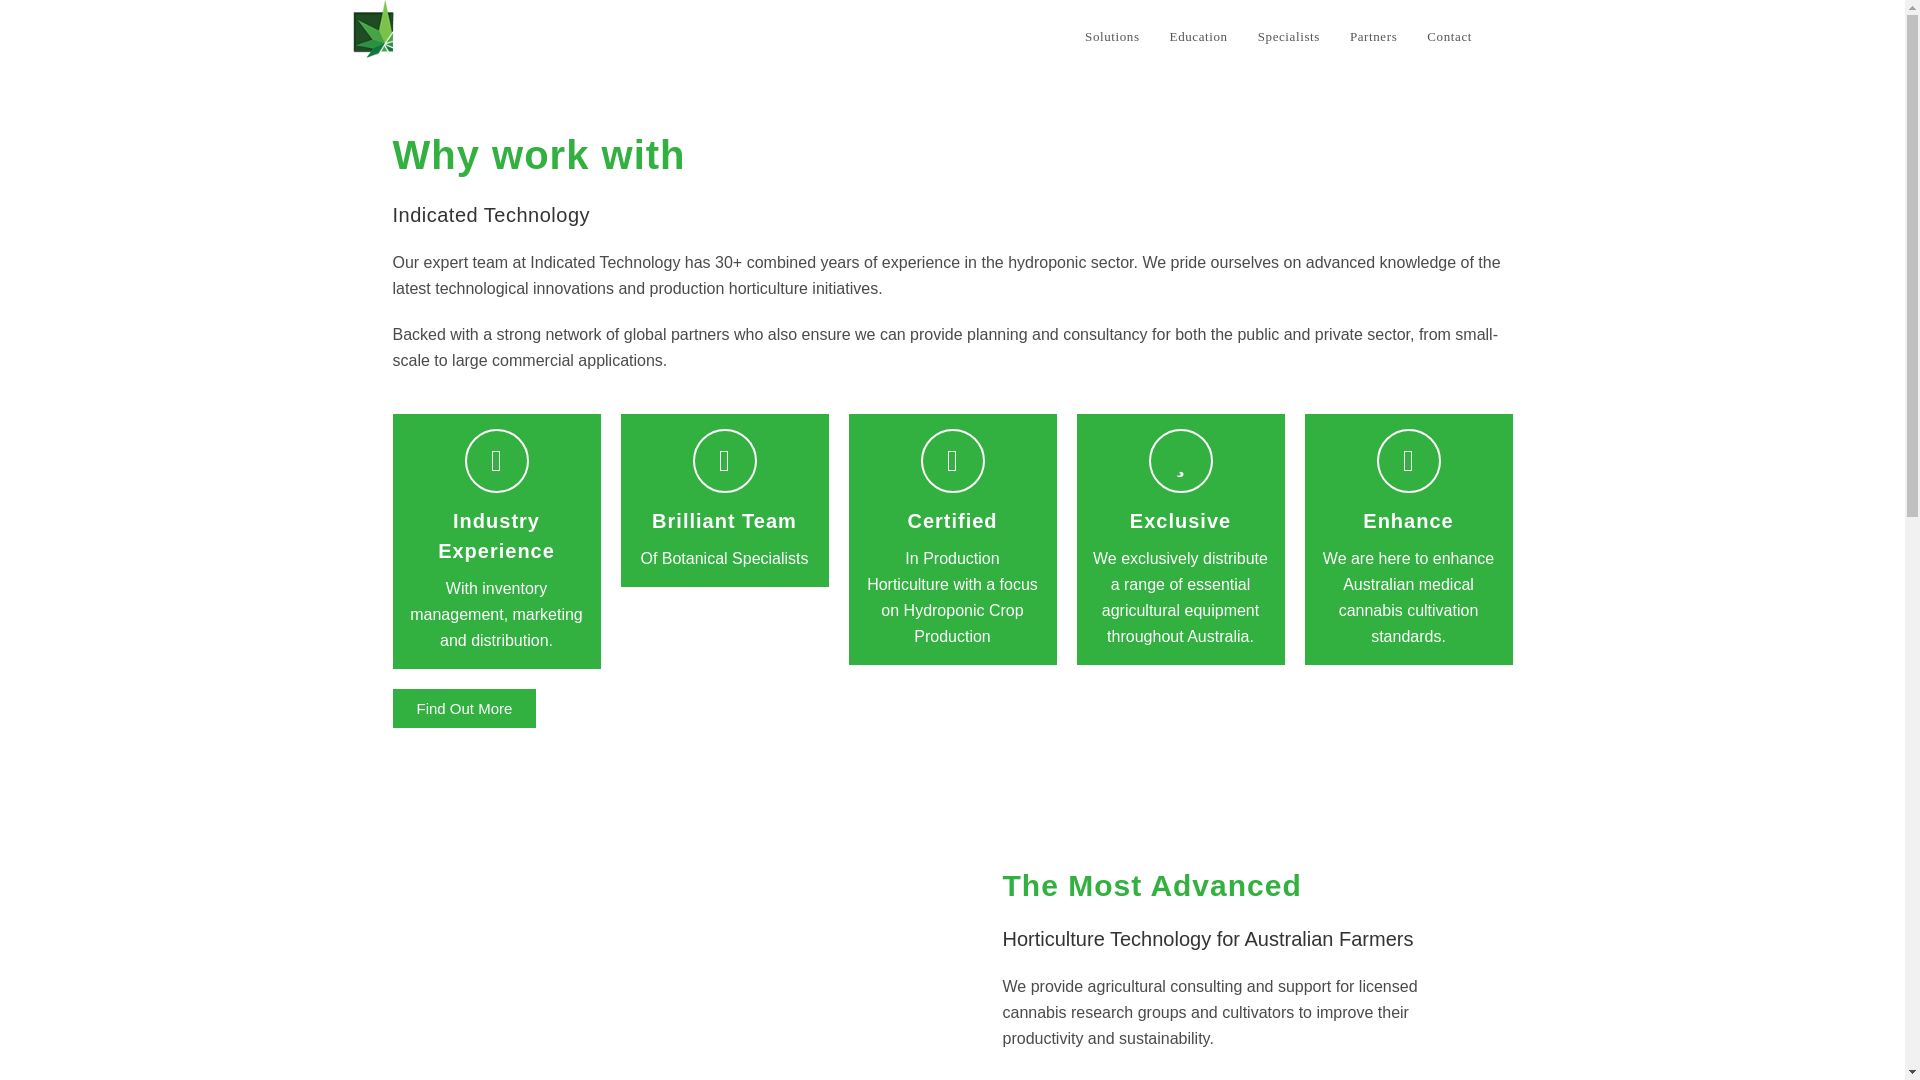 This screenshot has width=1920, height=1080. What do you see at coordinates (1448, 37) in the screenshot?
I see `Contact` at bounding box center [1448, 37].